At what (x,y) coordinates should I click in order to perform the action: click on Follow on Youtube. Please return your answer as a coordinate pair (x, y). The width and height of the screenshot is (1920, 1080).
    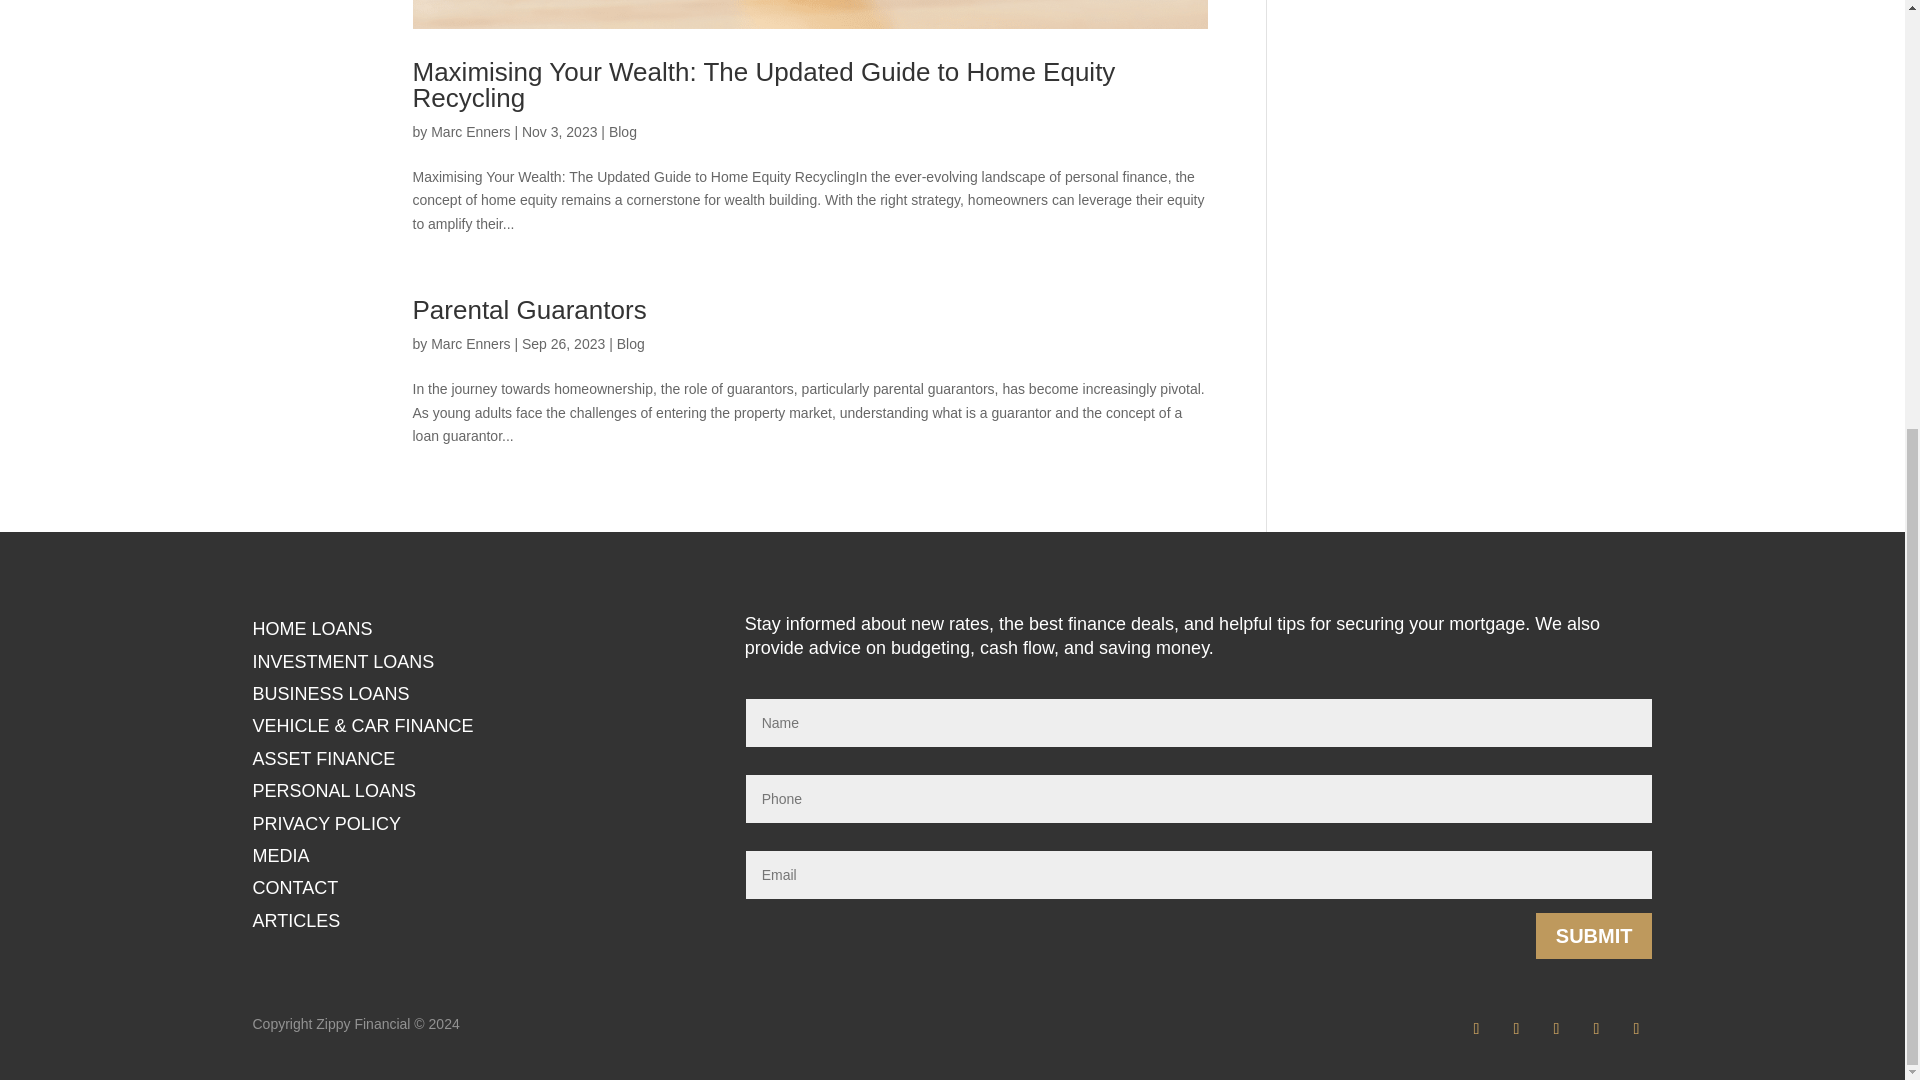
    Looking at the image, I should click on (1636, 1029).